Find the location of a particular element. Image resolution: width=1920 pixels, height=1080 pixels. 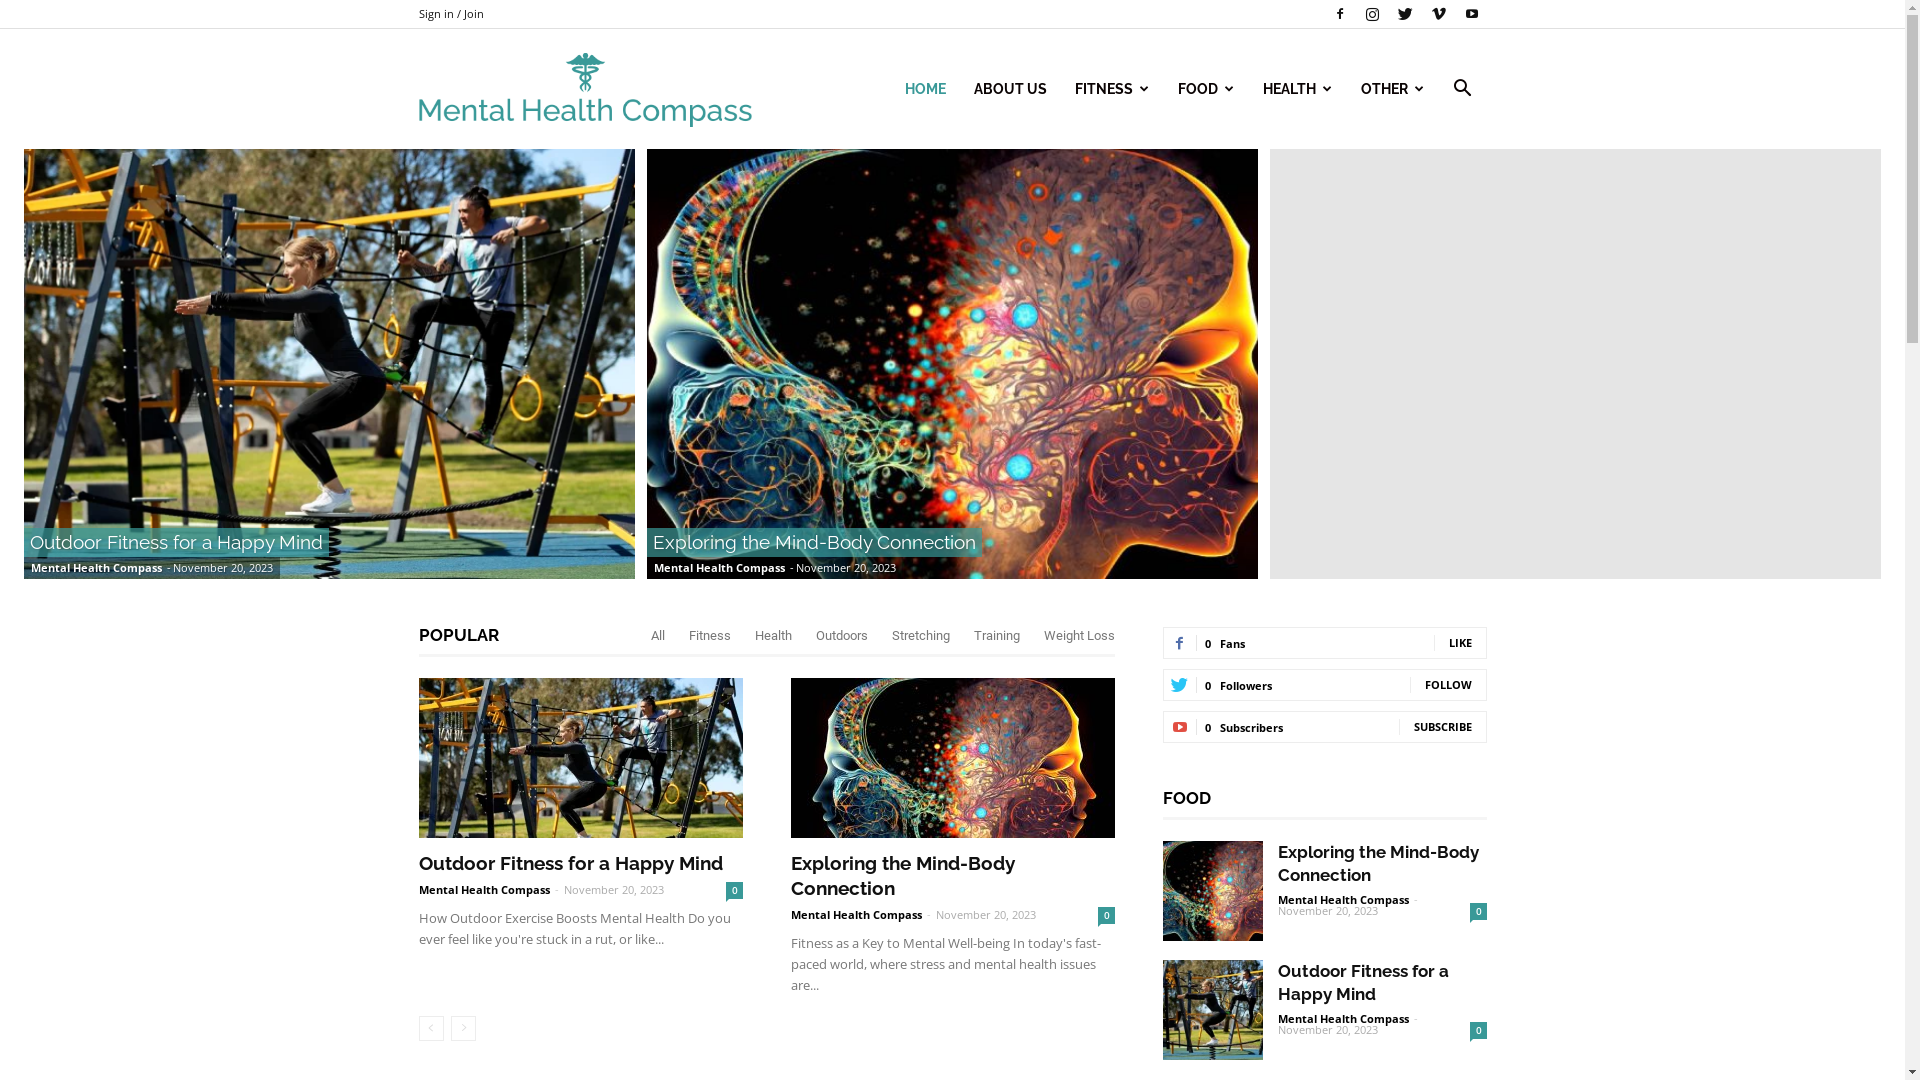

0 is located at coordinates (1478, 912).